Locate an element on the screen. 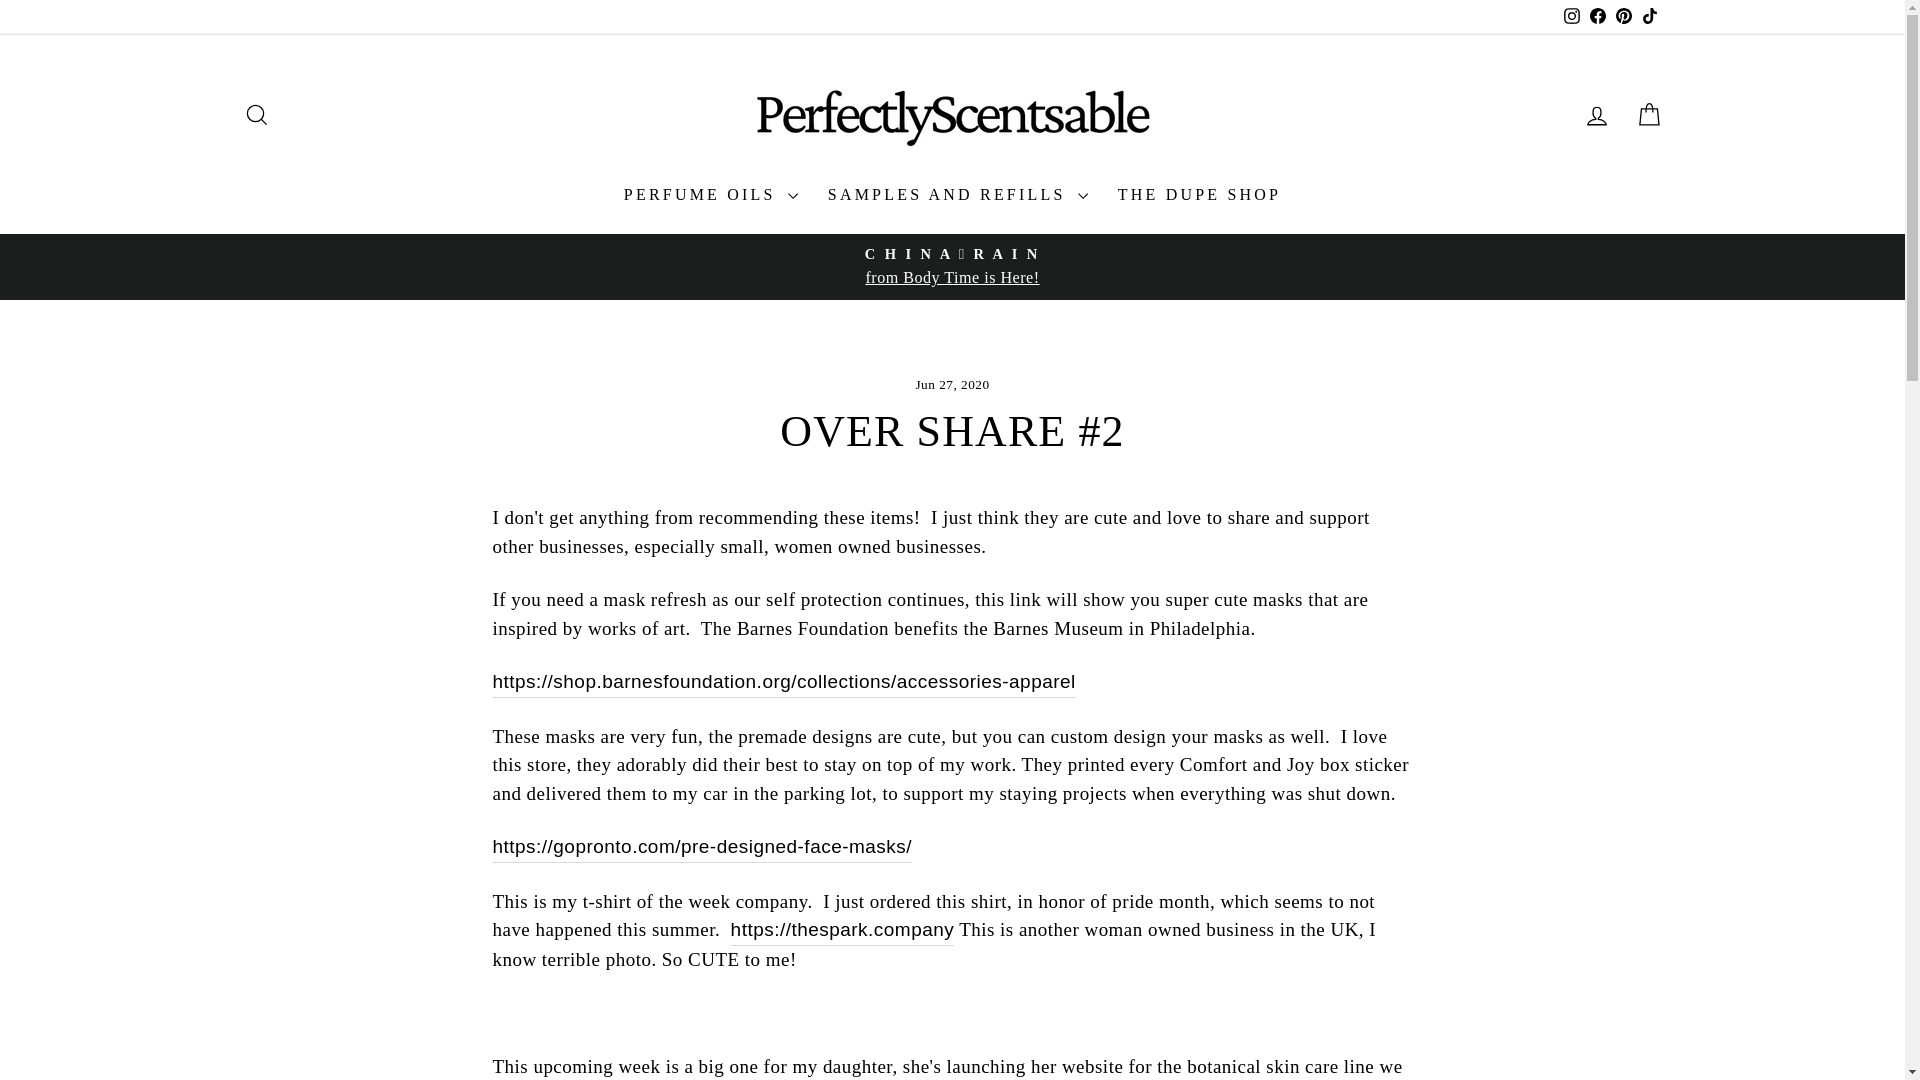 The height and width of the screenshot is (1080, 1920). CART is located at coordinates (1622, 16).